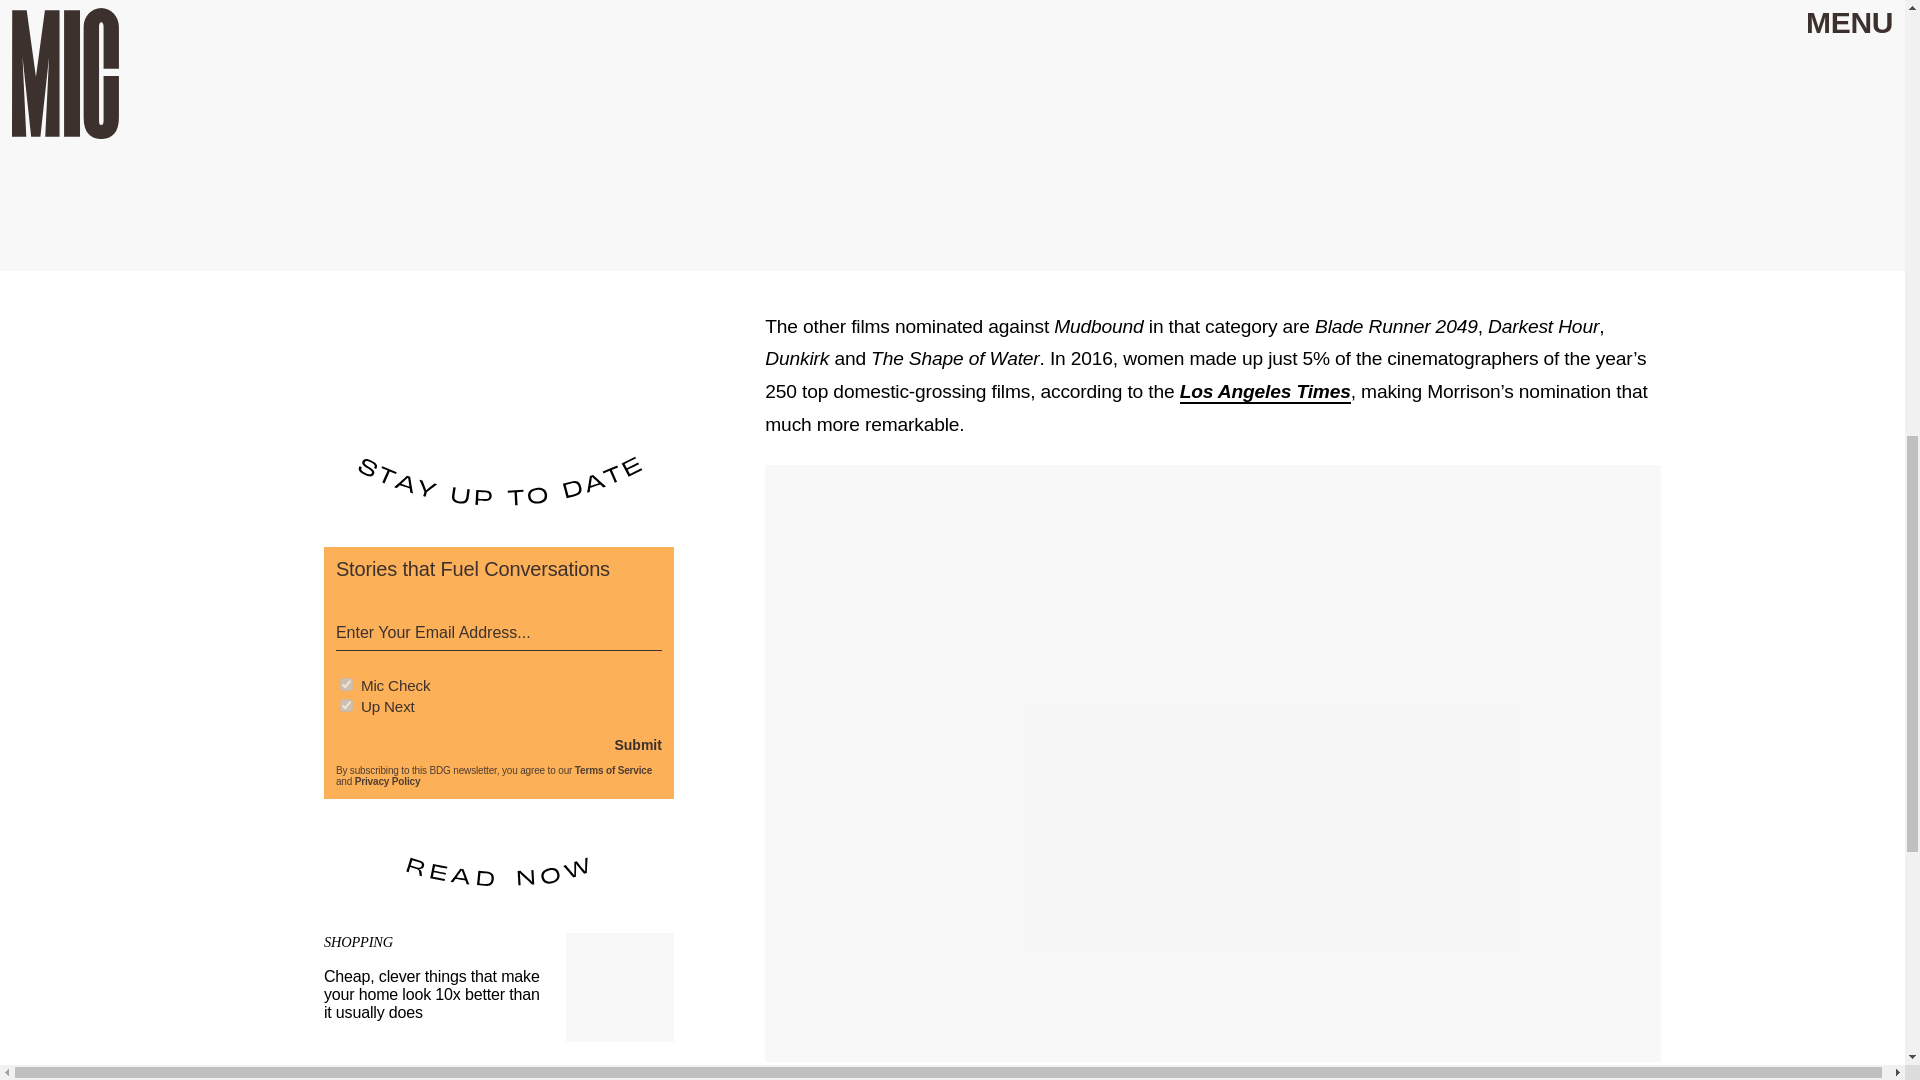  Describe the element at coordinates (388, 782) in the screenshot. I see `Privacy Policy` at that location.